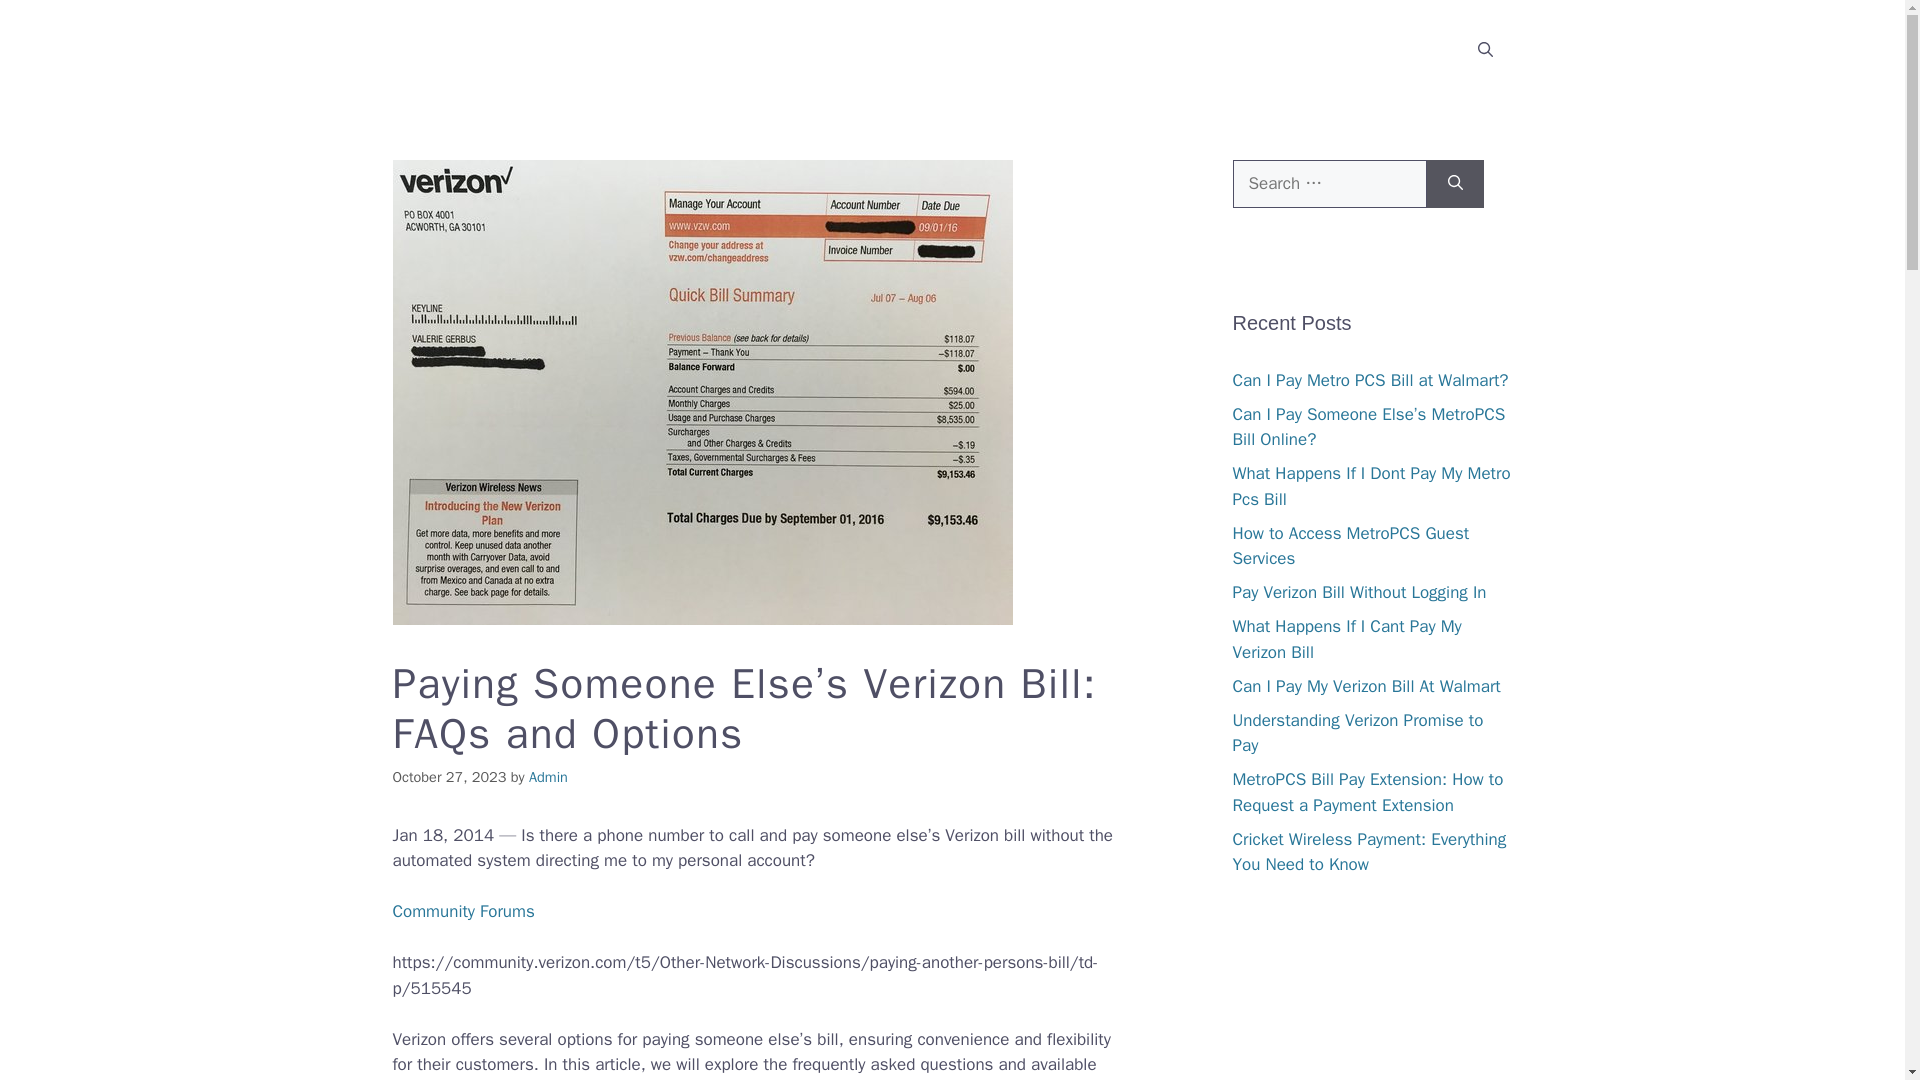 The height and width of the screenshot is (1080, 1920). Describe the element at coordinates (454, 49) in the screenshot. I see `BillManual` at that location.